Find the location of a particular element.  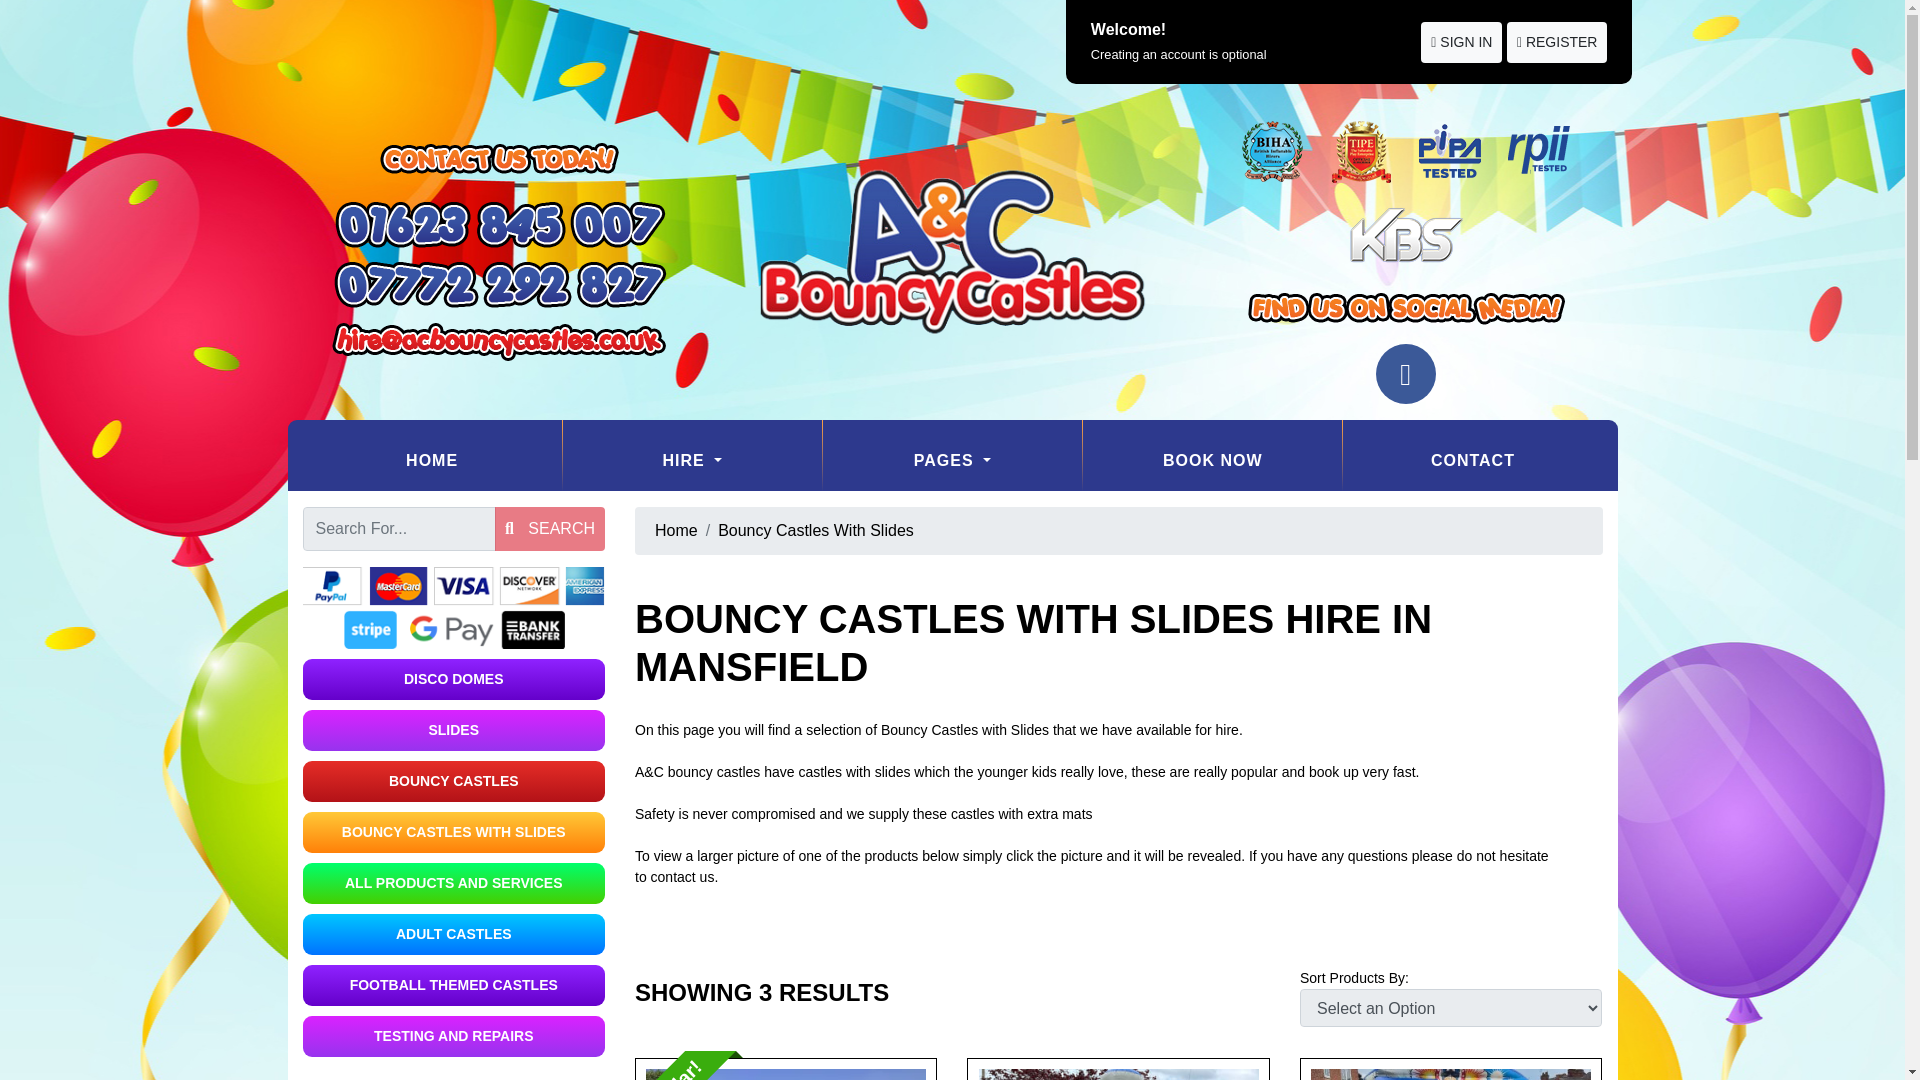

Home is located at coordinates (676, 530).